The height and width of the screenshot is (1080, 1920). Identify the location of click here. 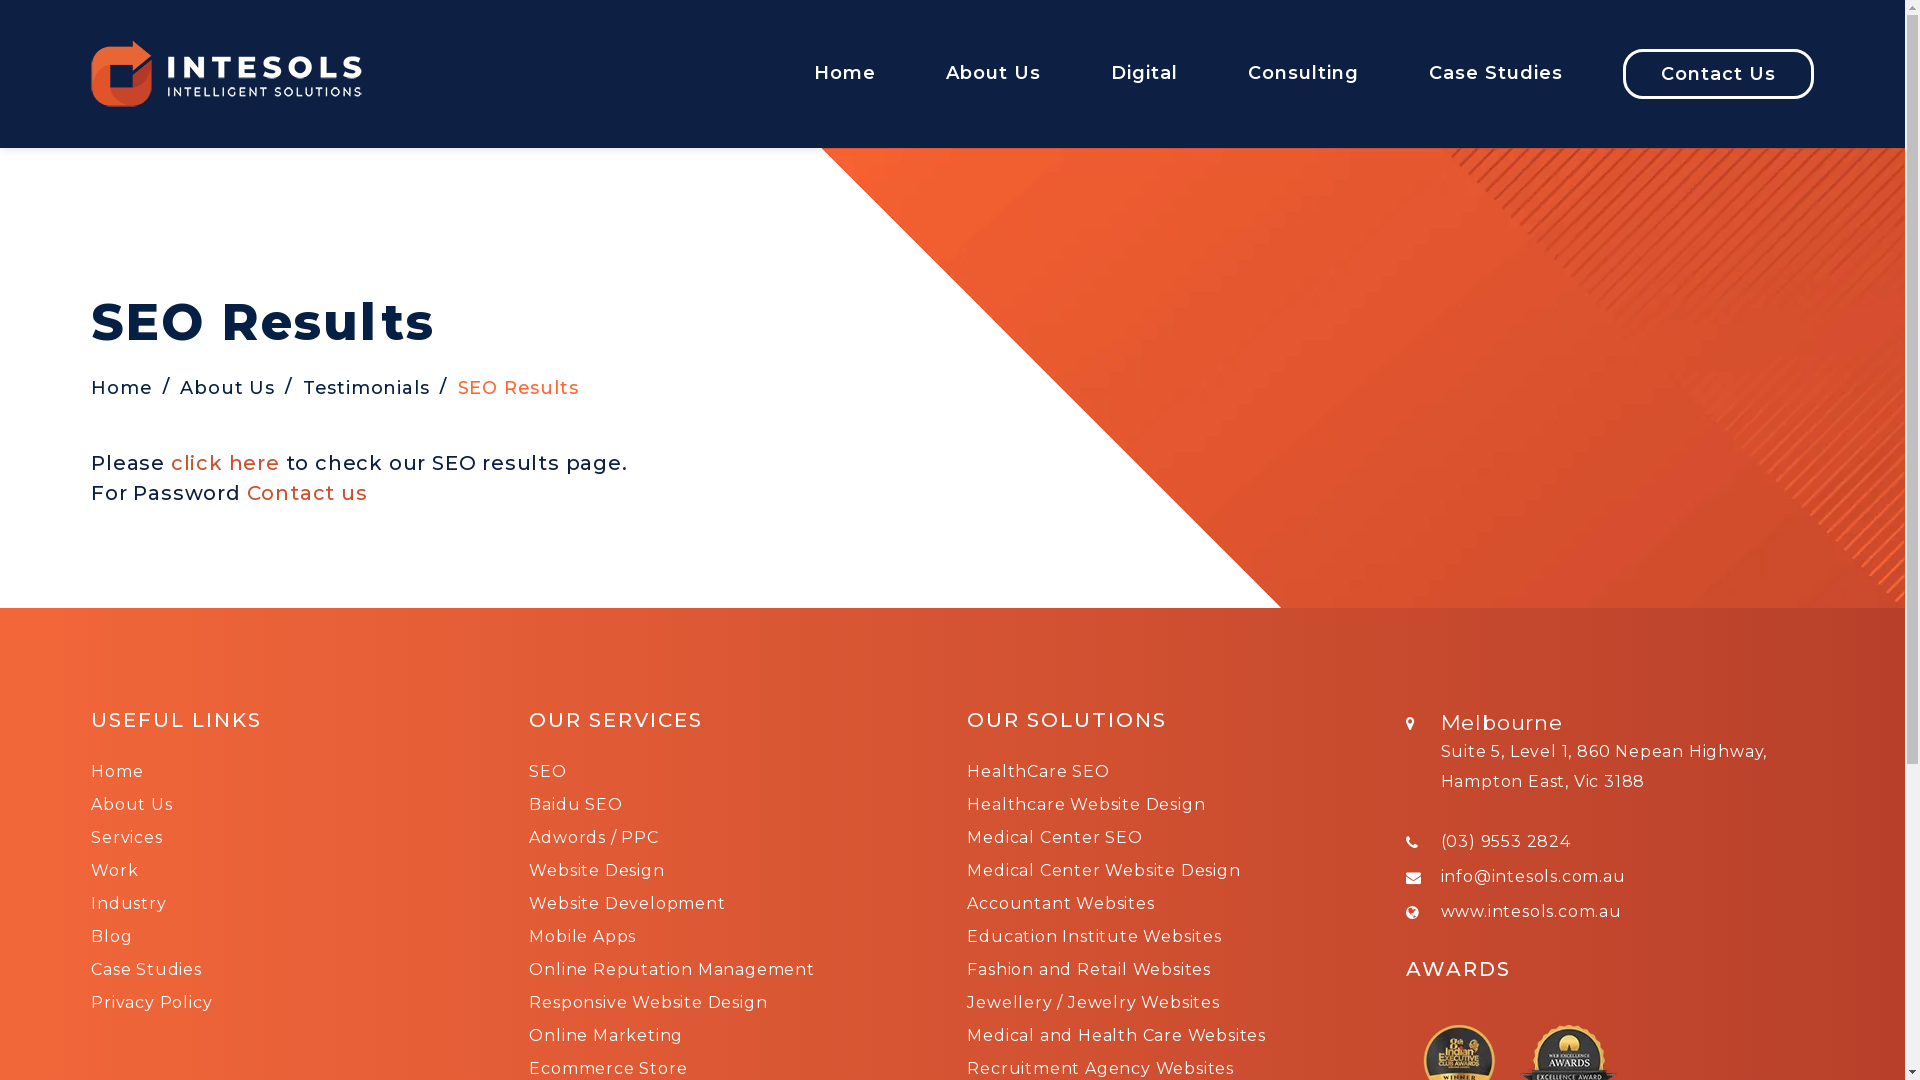
(226, 463).